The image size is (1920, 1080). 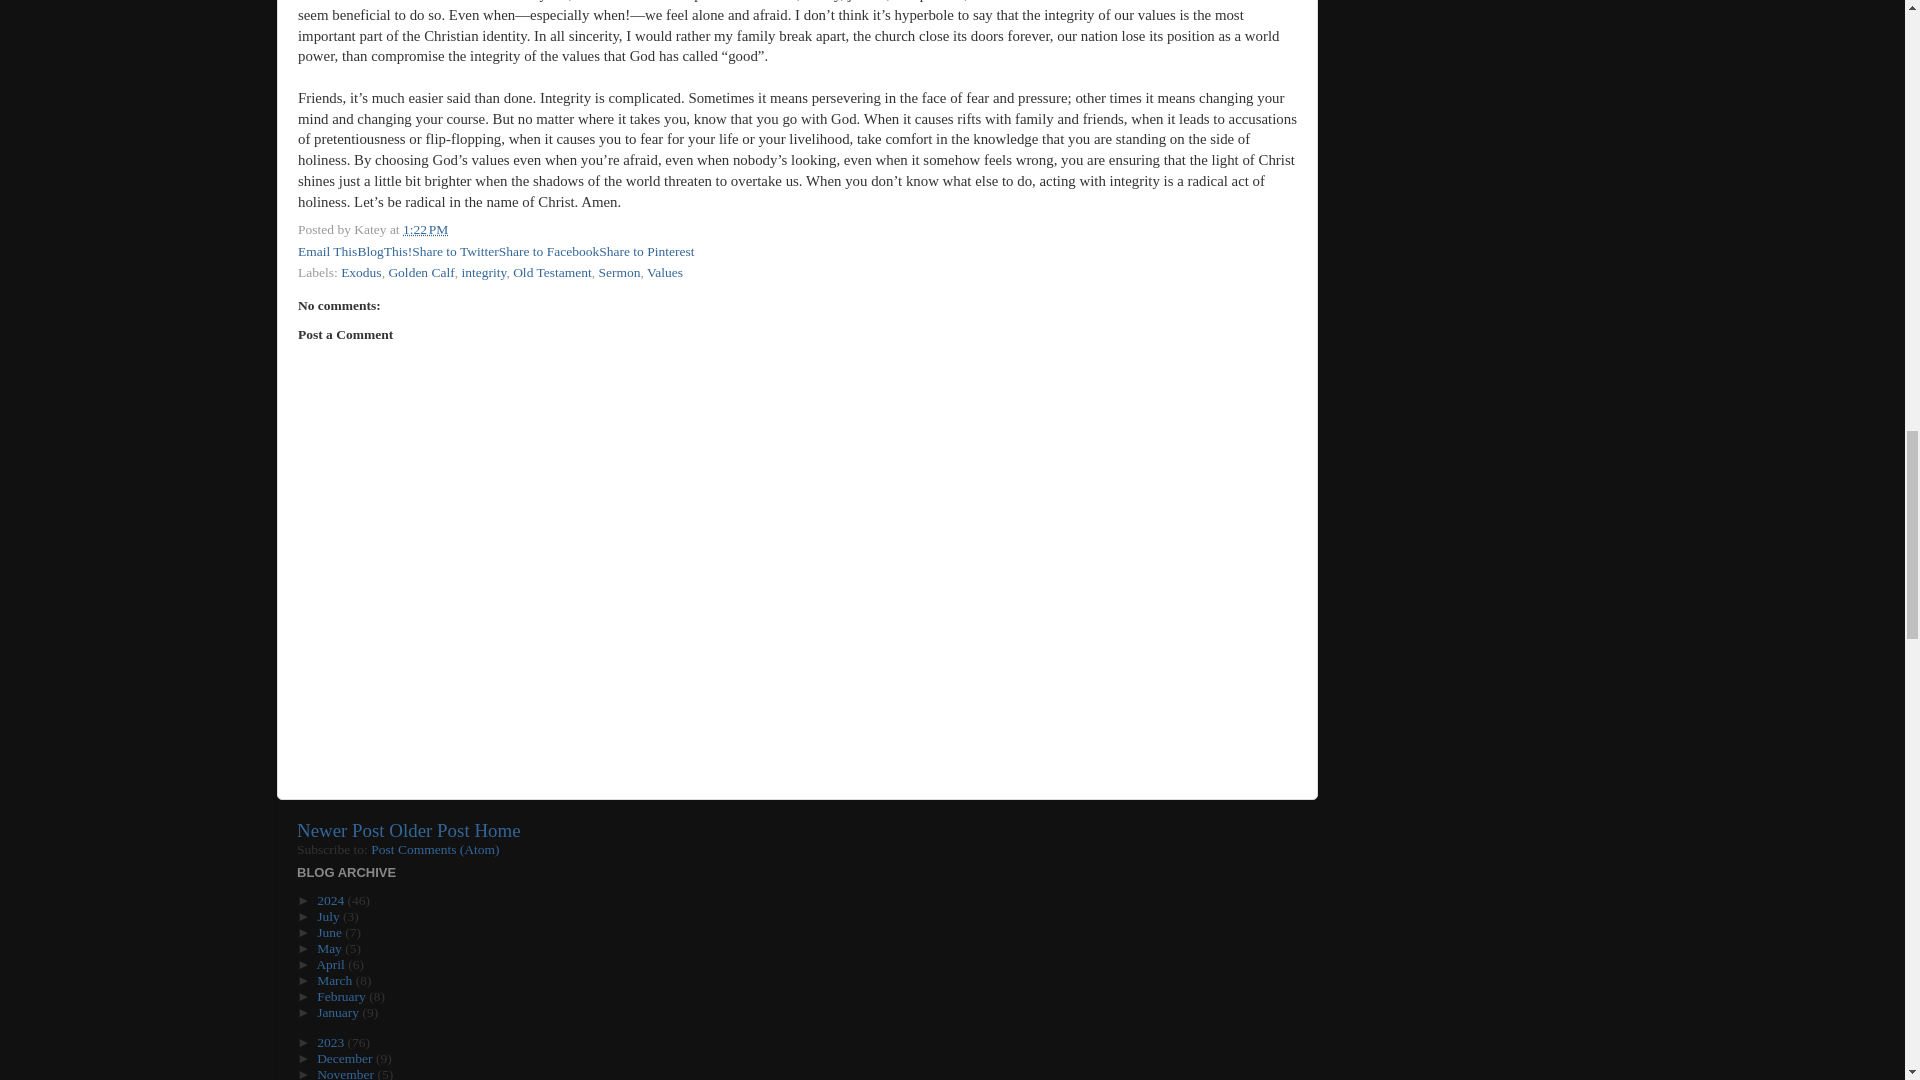 I want to click on July, so click(x=330, y=916).